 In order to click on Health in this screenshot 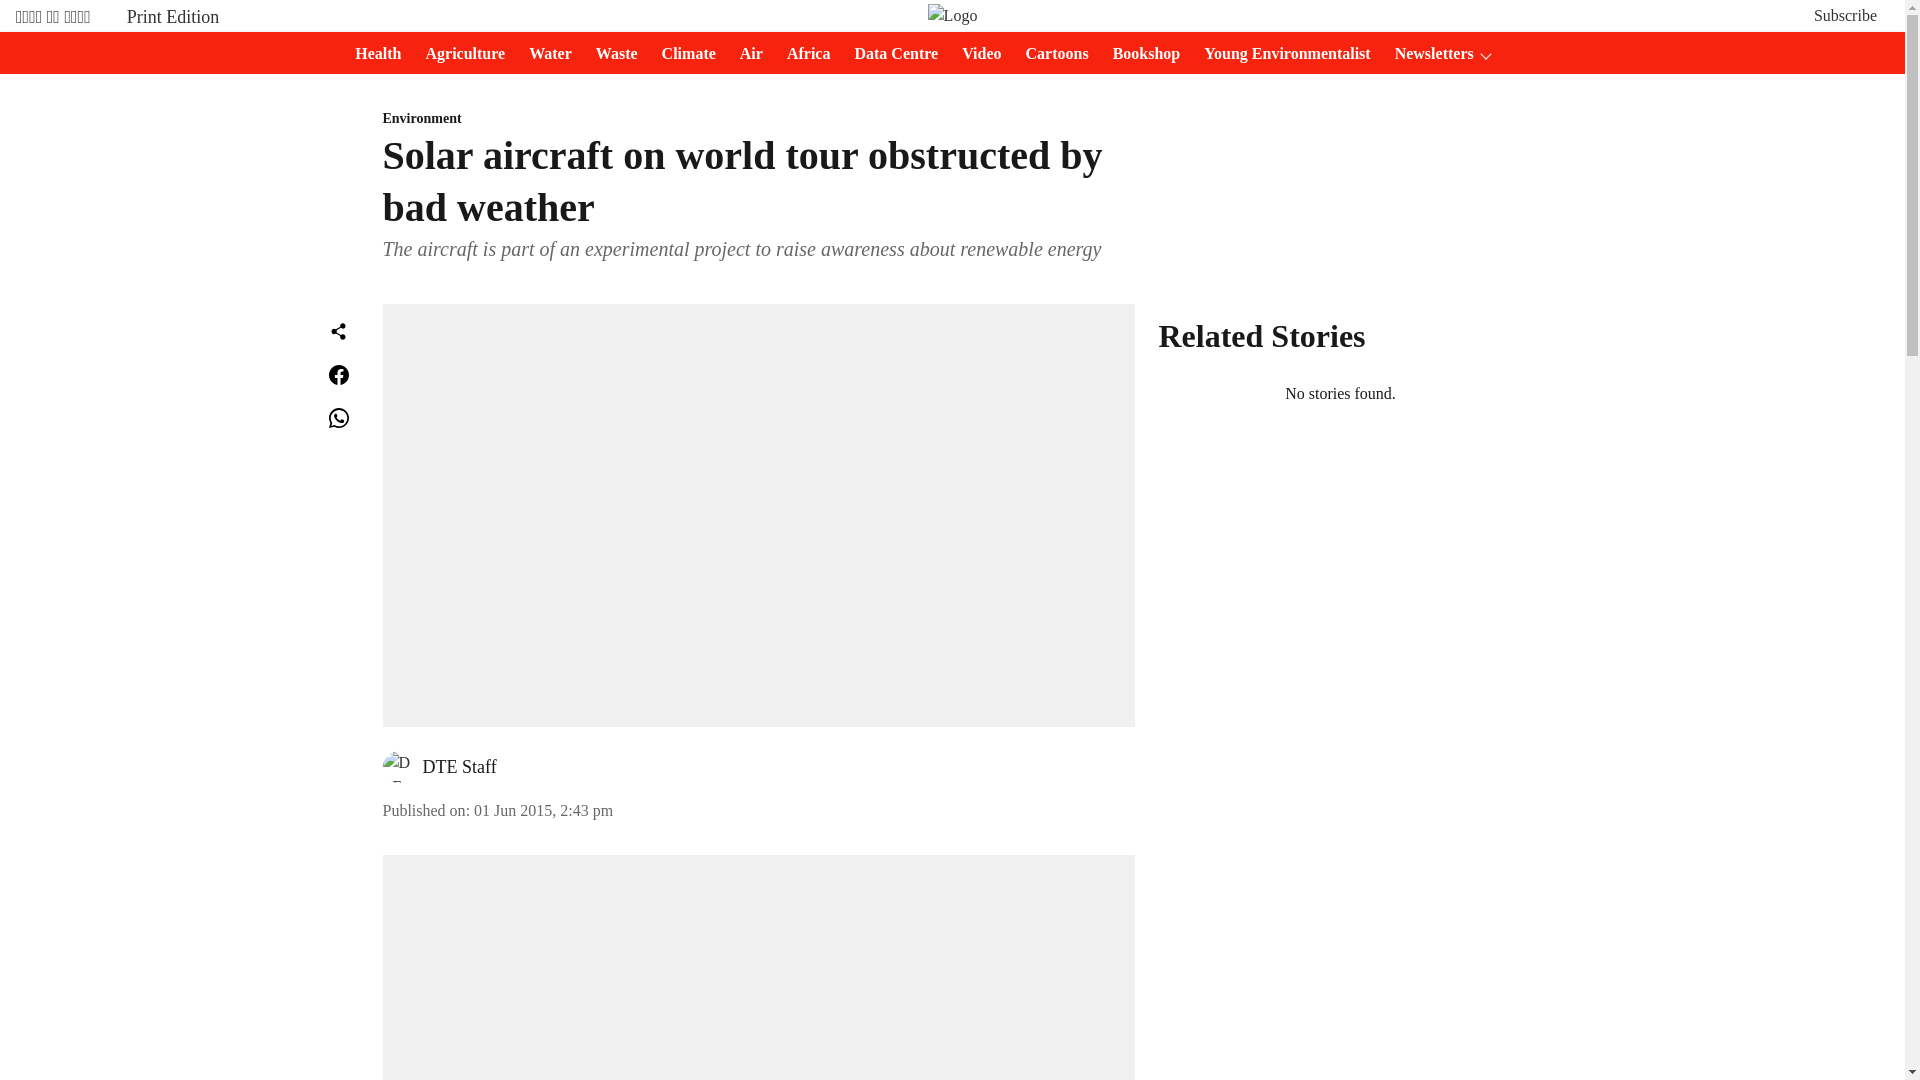, I will do `click(372, 54)`.